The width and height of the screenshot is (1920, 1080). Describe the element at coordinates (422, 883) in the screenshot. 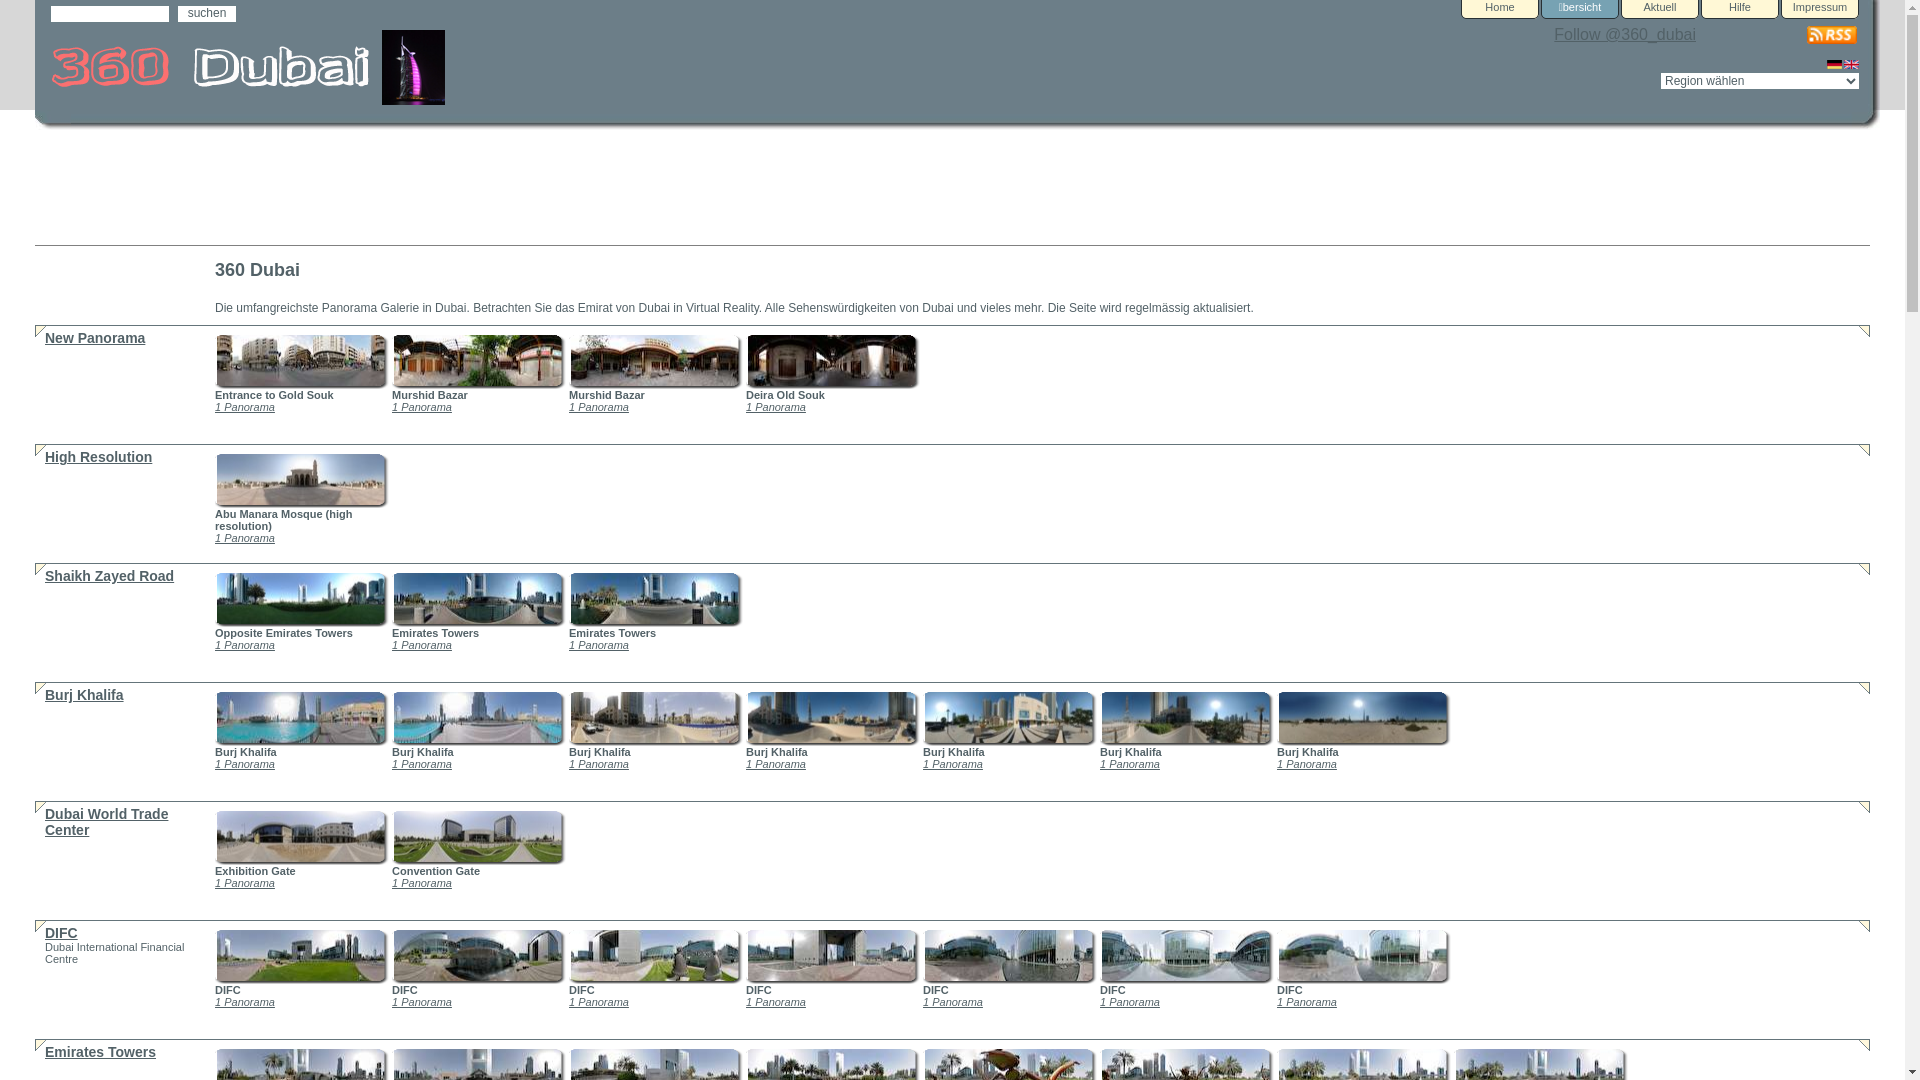

I see `1 Panorama` at that location.